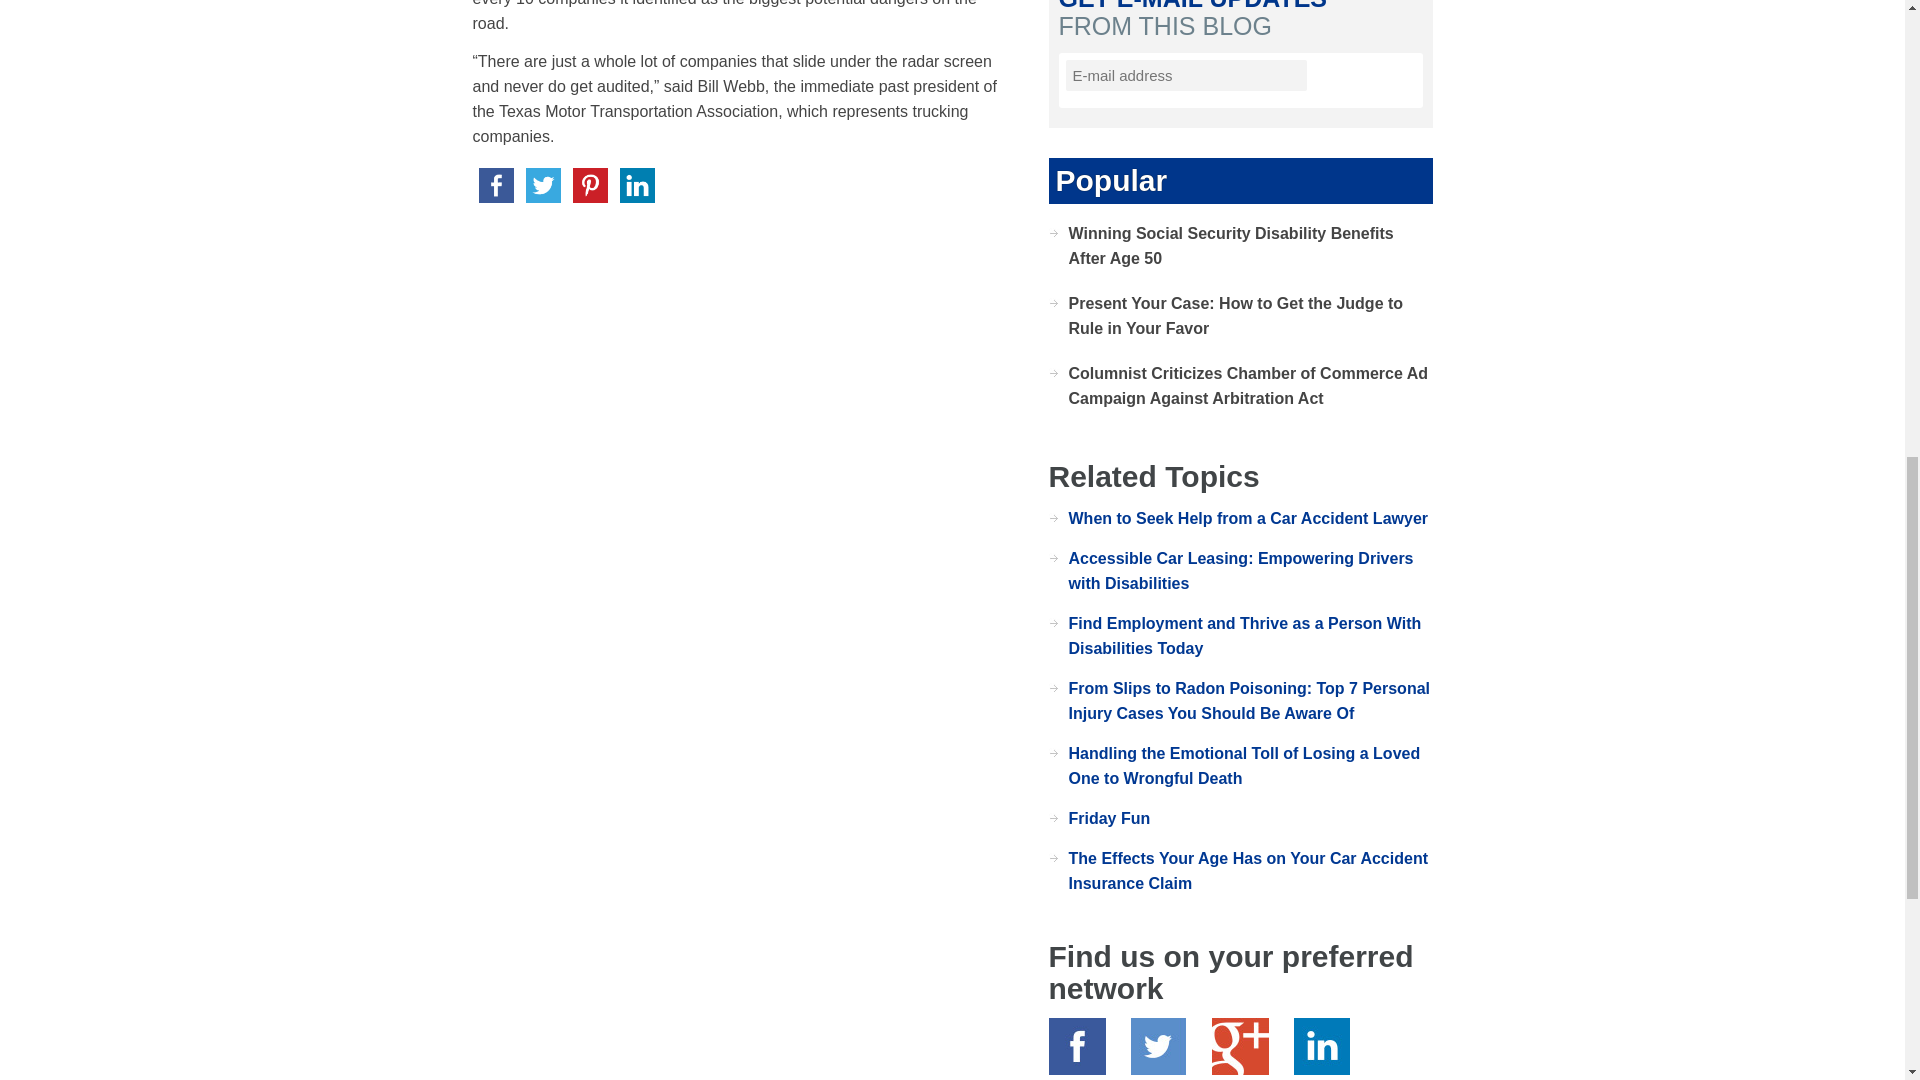  I want to click on Twitter, so click(1158, 1046).